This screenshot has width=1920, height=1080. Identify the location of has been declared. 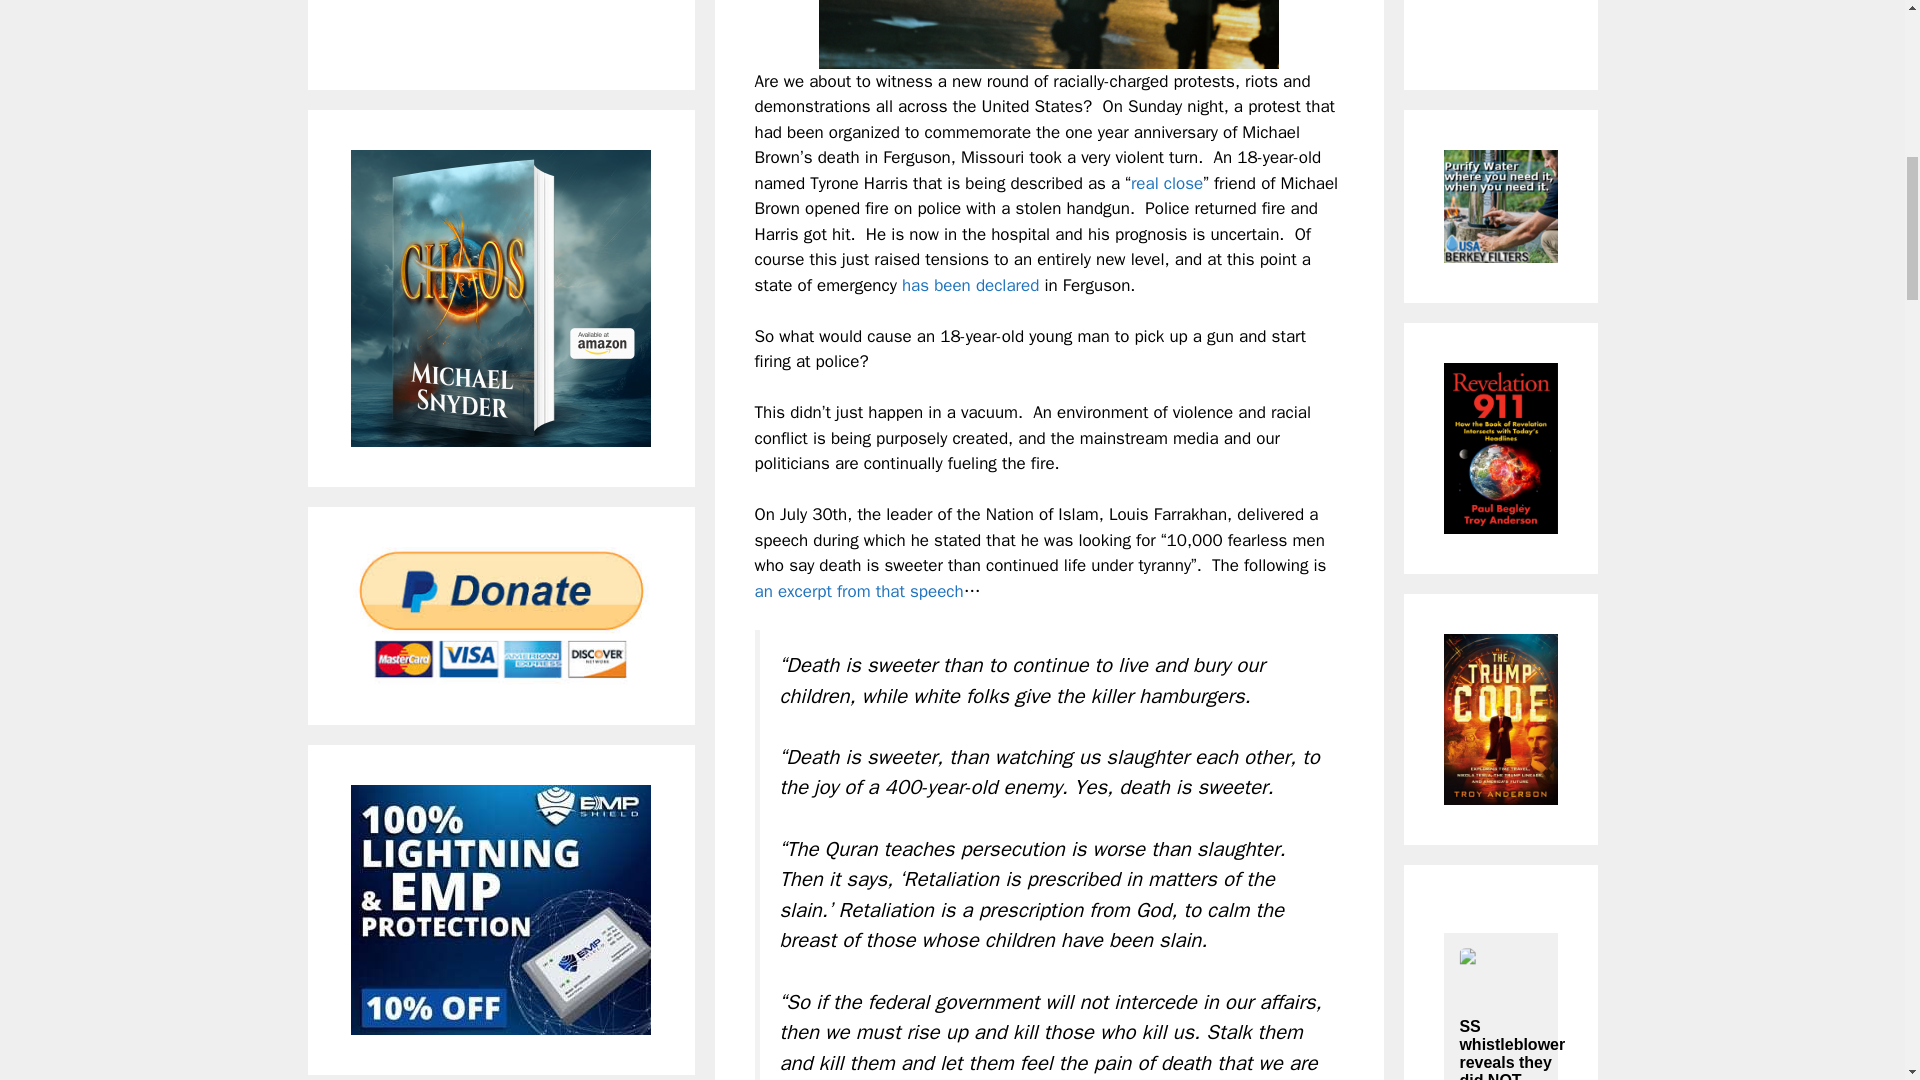
(970, 285).